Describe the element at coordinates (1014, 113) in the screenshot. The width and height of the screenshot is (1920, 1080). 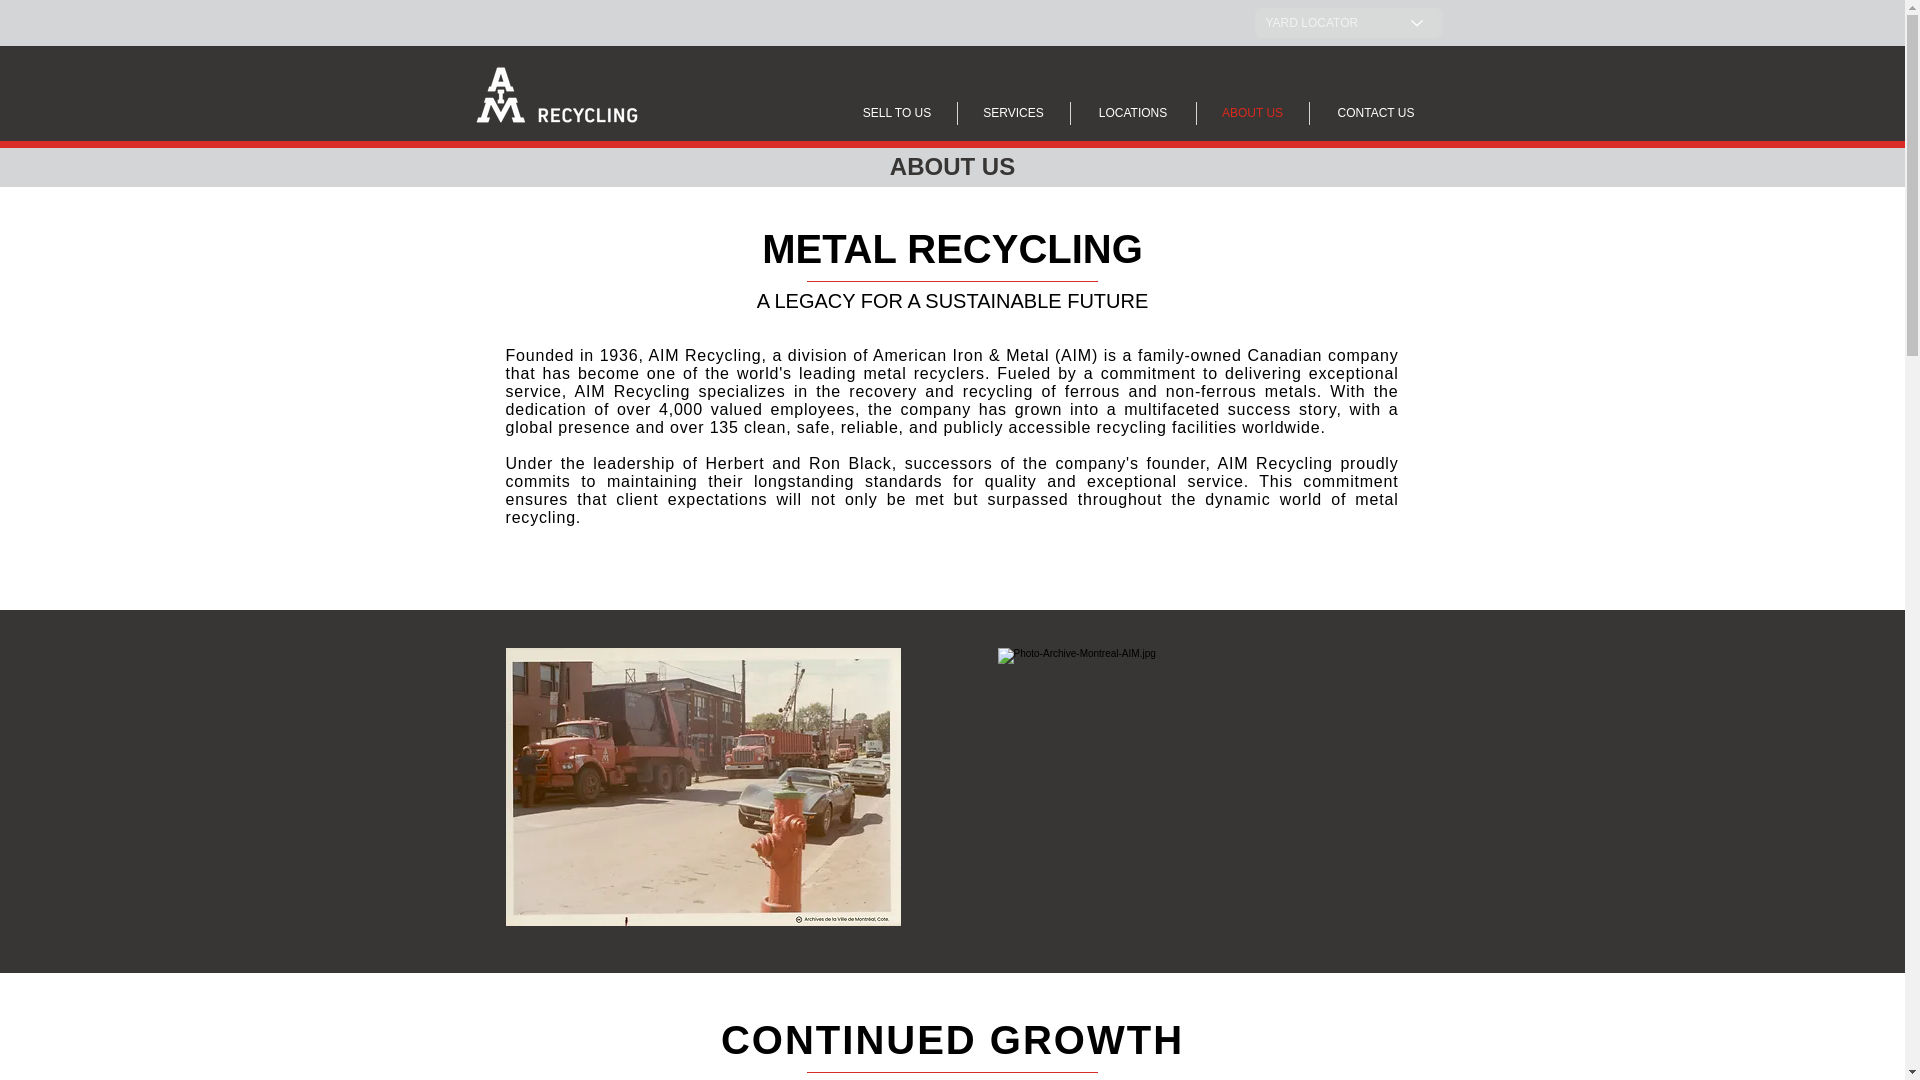
I see `SERVICES` at that location.